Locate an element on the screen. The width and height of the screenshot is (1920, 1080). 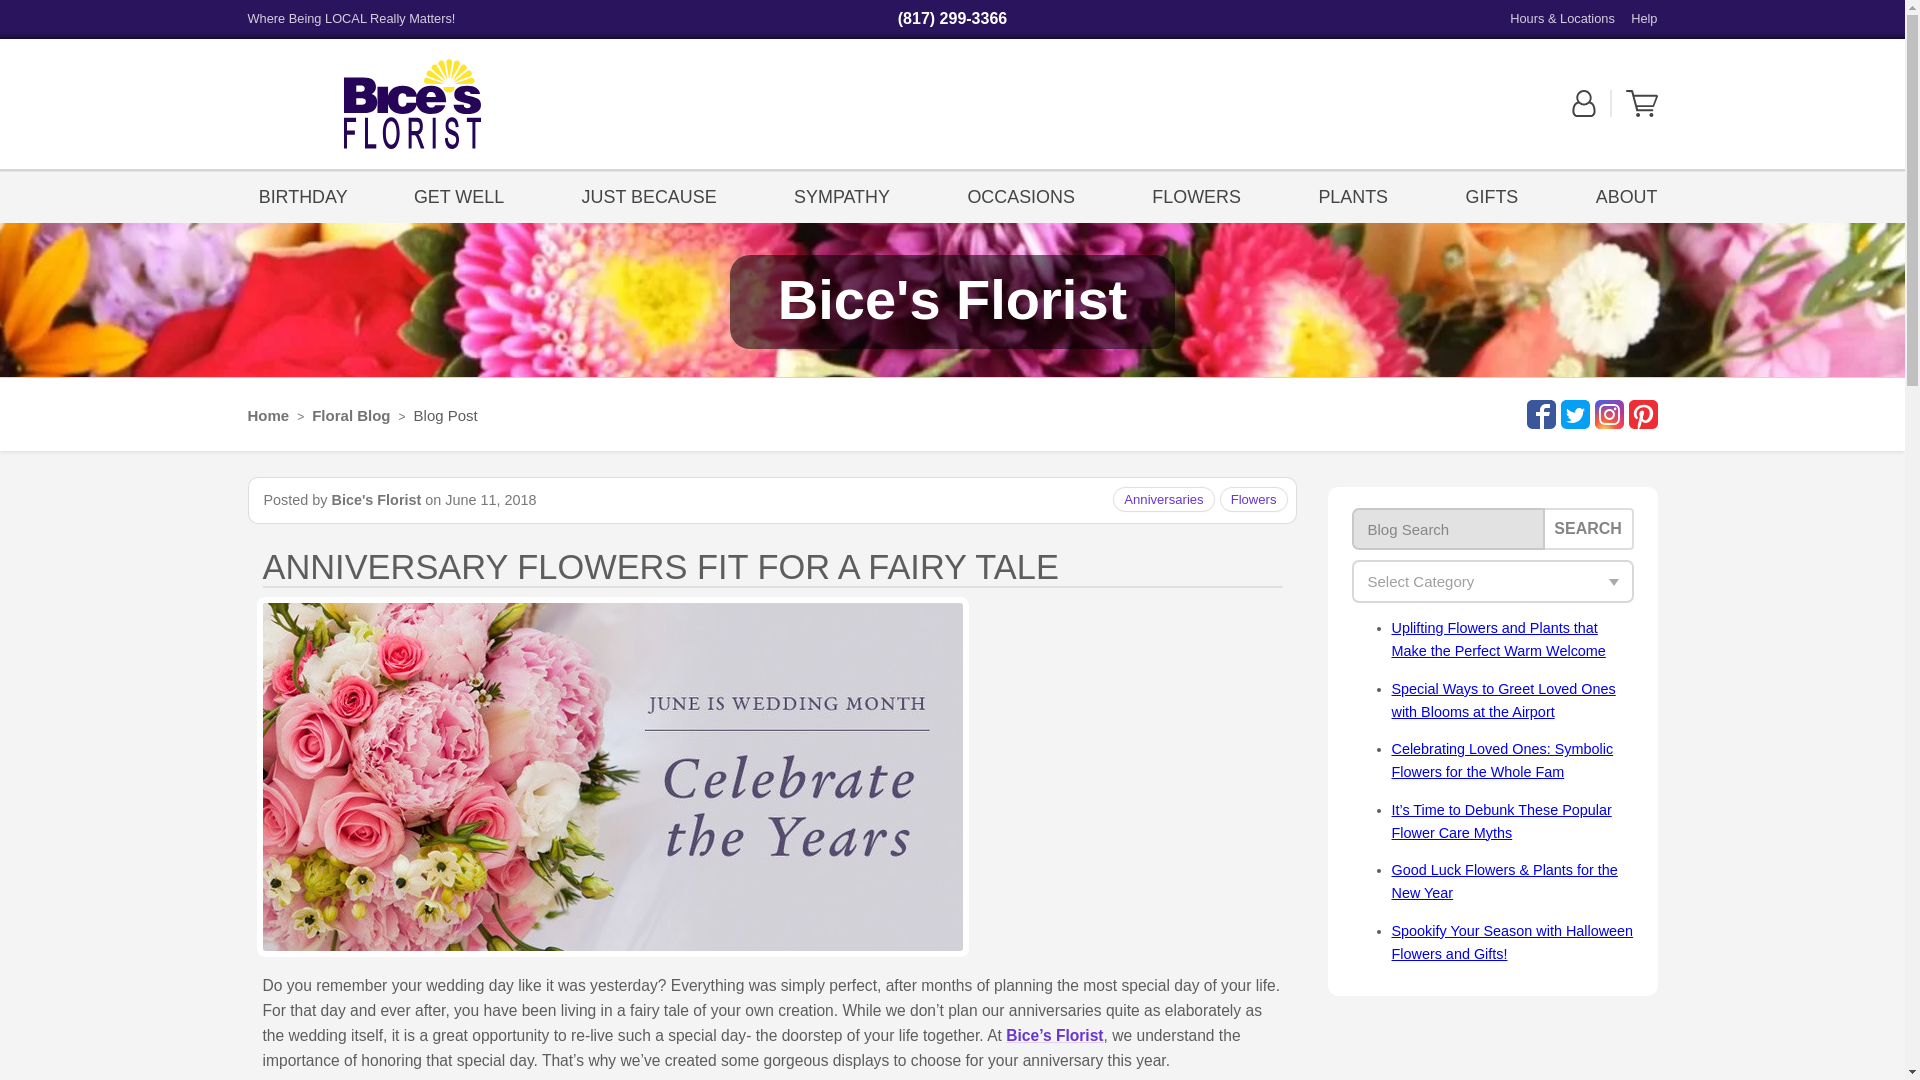
JUST BECAUSE is located at coordinates (648, 195).